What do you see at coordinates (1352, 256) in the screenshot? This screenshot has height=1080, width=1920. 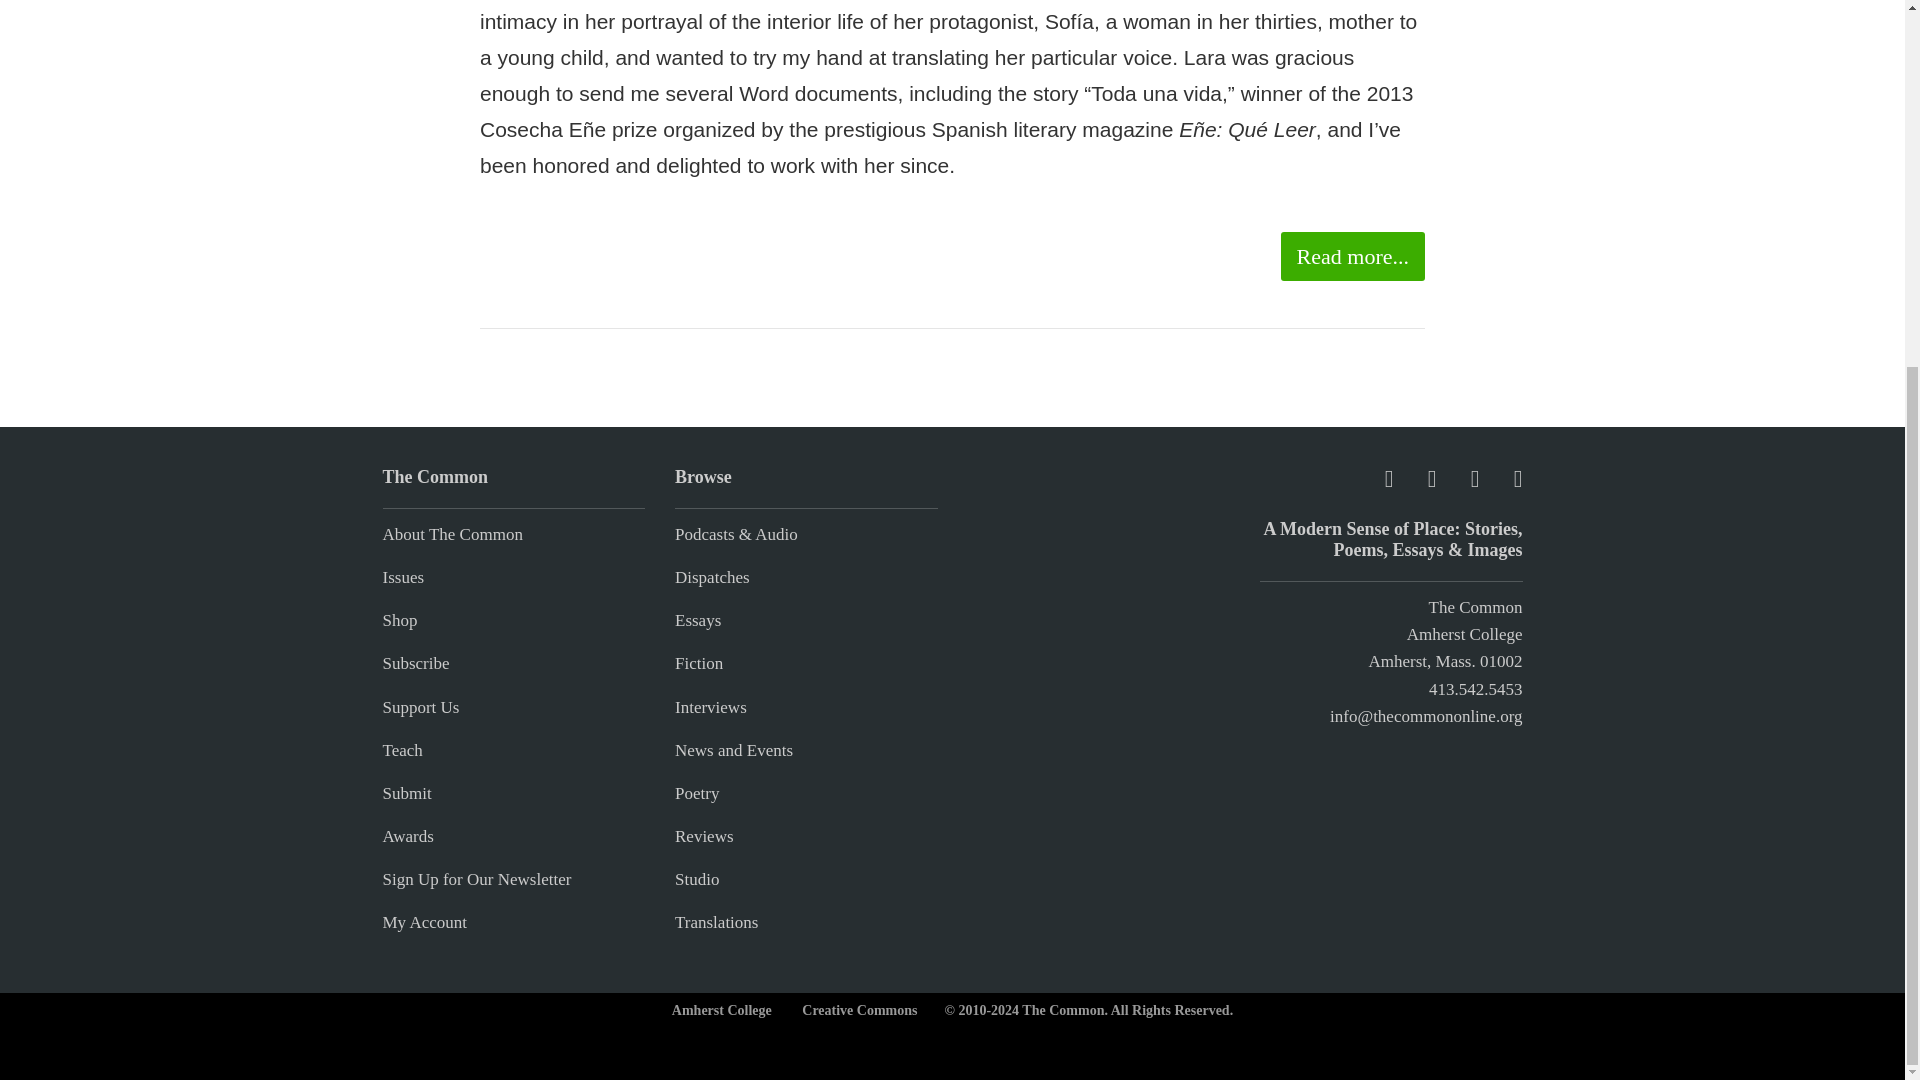 I see `Read more...` at bounding box center [1352, 256].